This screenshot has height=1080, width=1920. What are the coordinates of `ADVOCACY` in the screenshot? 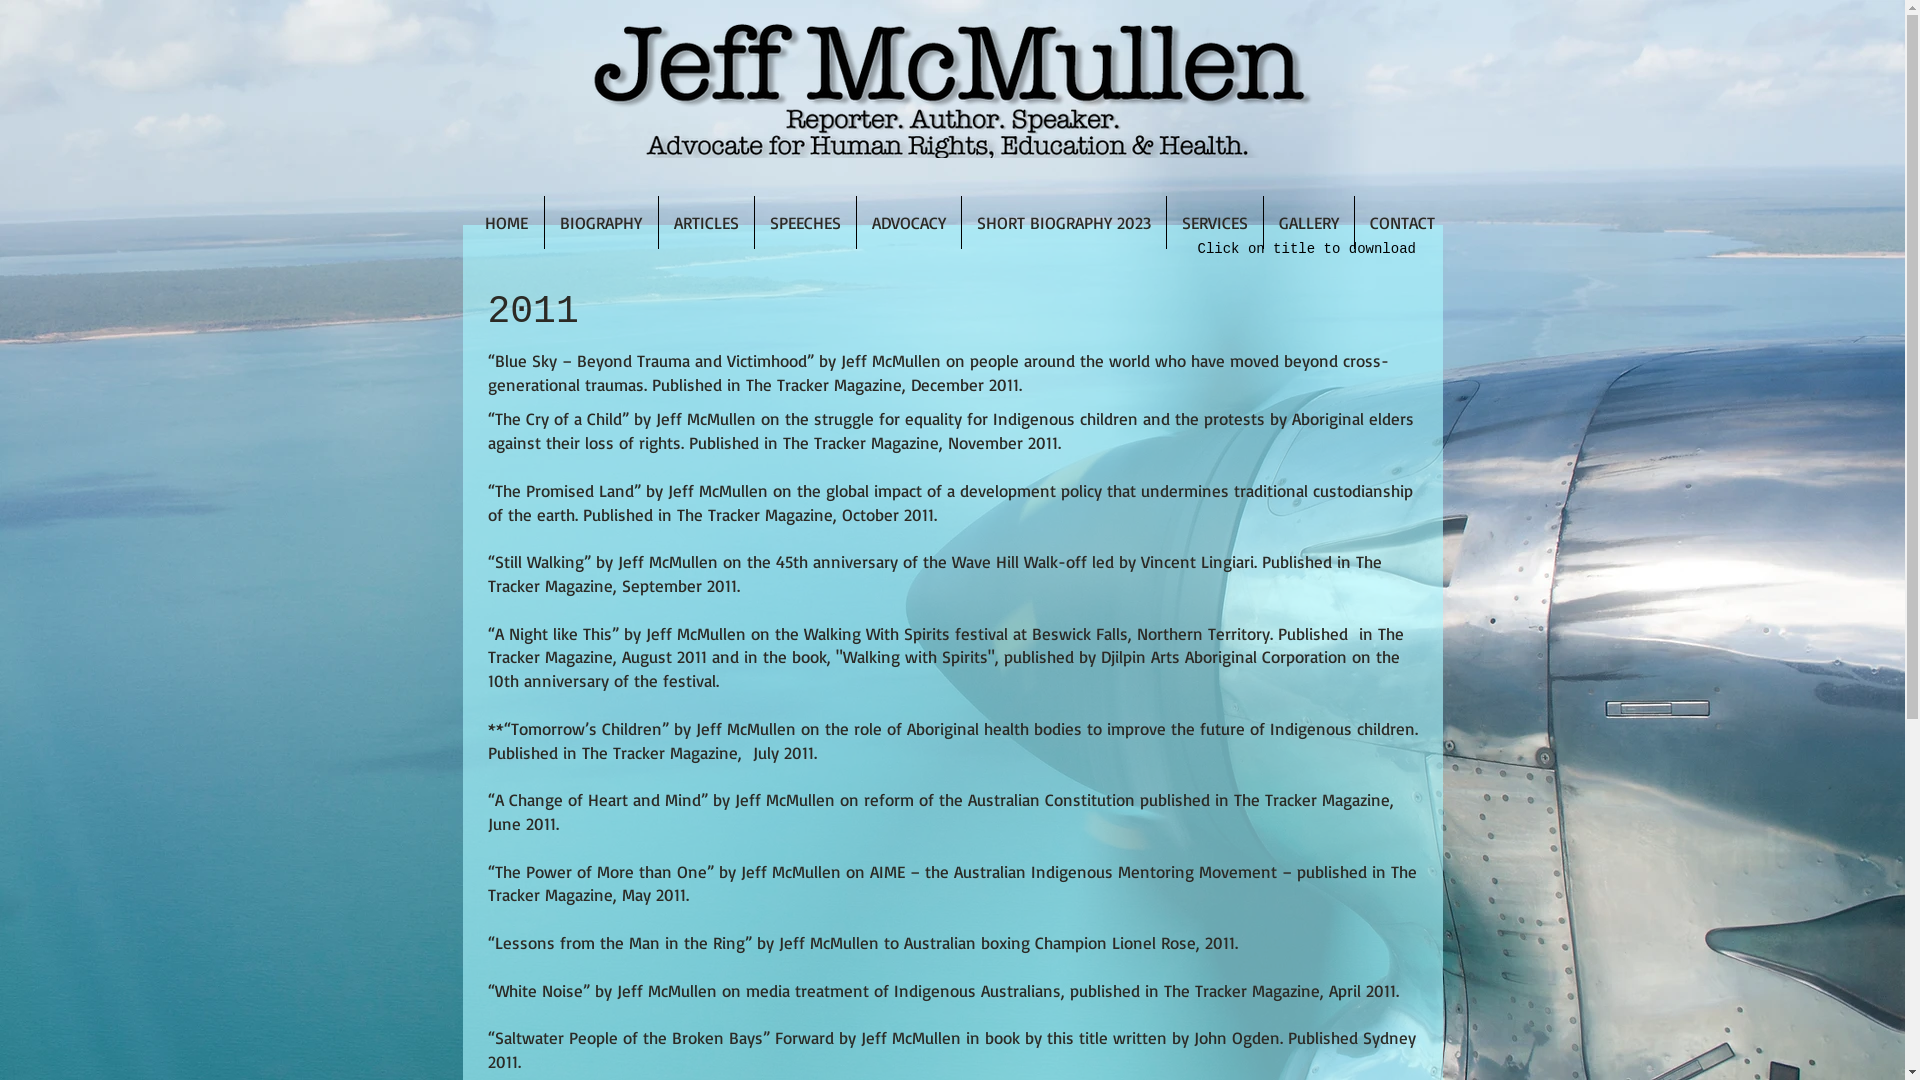 It's located at (908, 222).